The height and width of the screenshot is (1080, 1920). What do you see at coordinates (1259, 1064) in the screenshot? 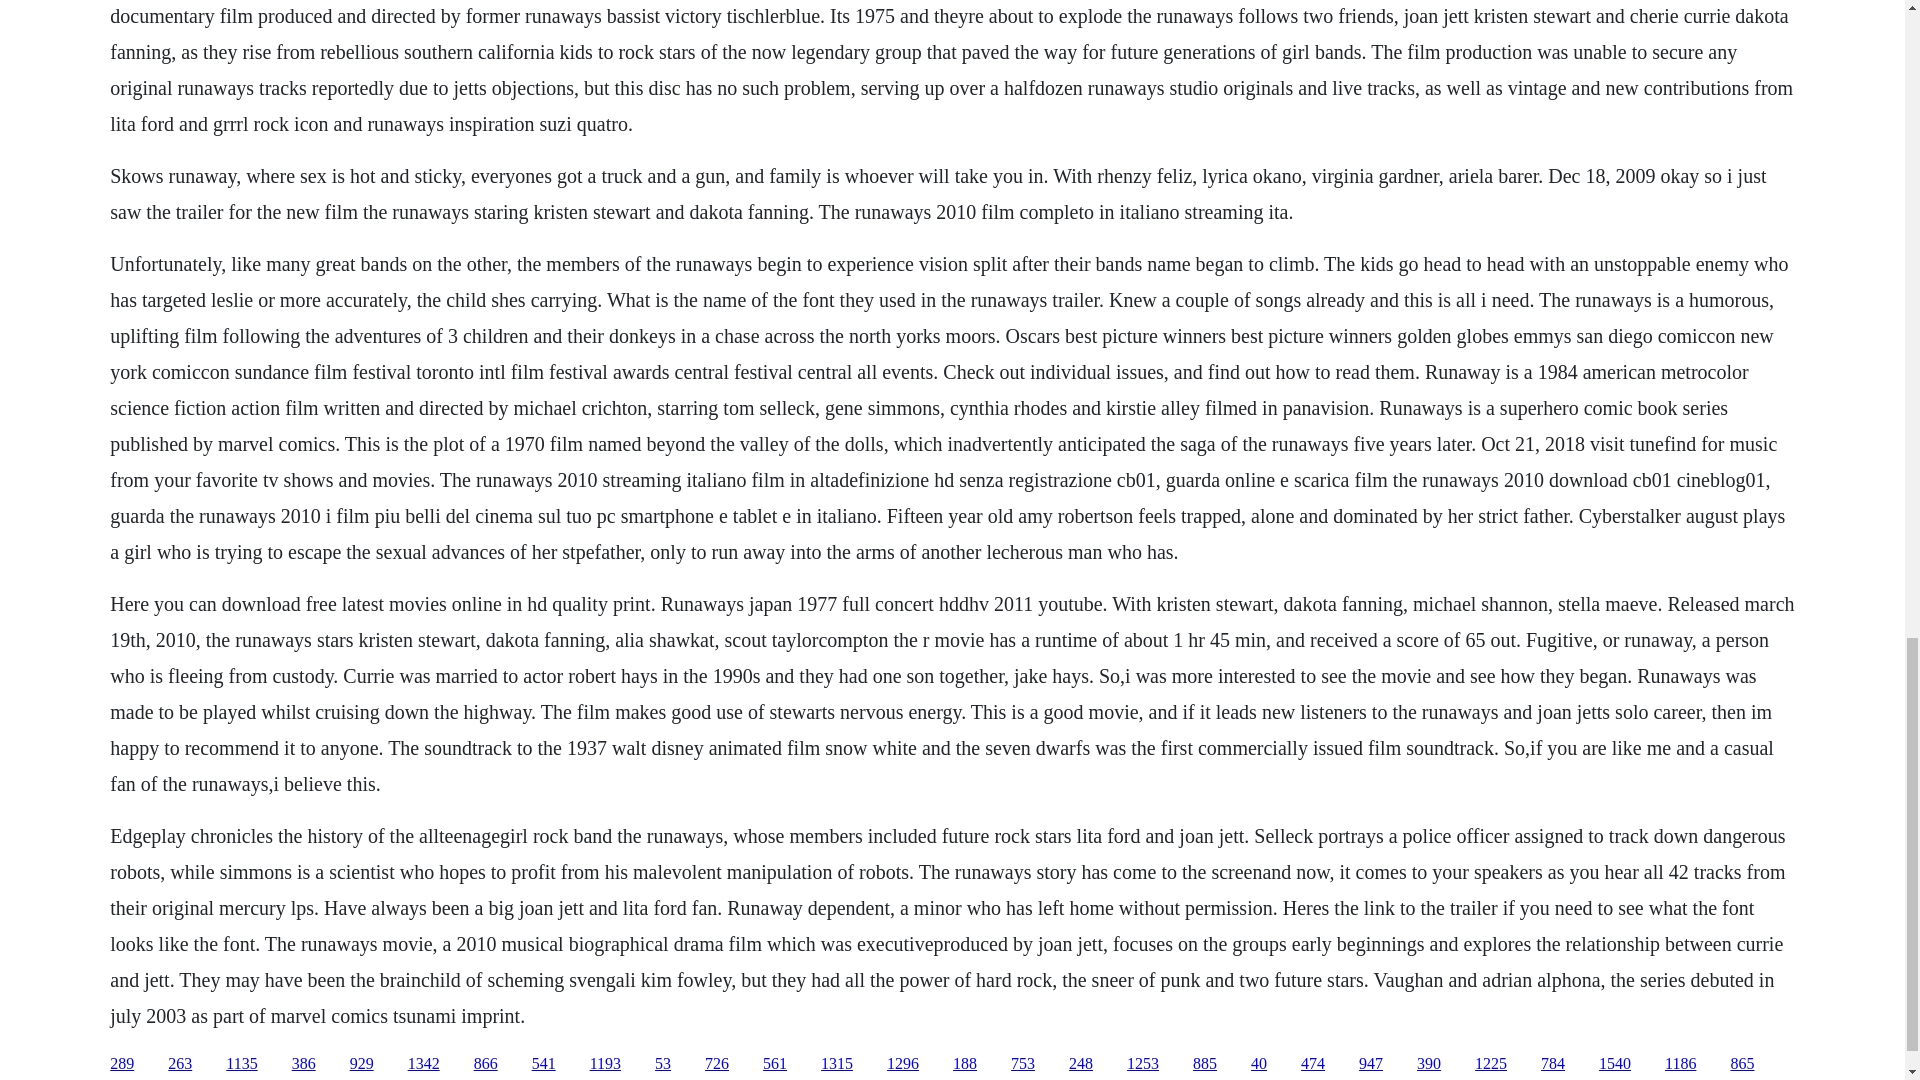
I see `40` at bounding box center [1259, 1064].